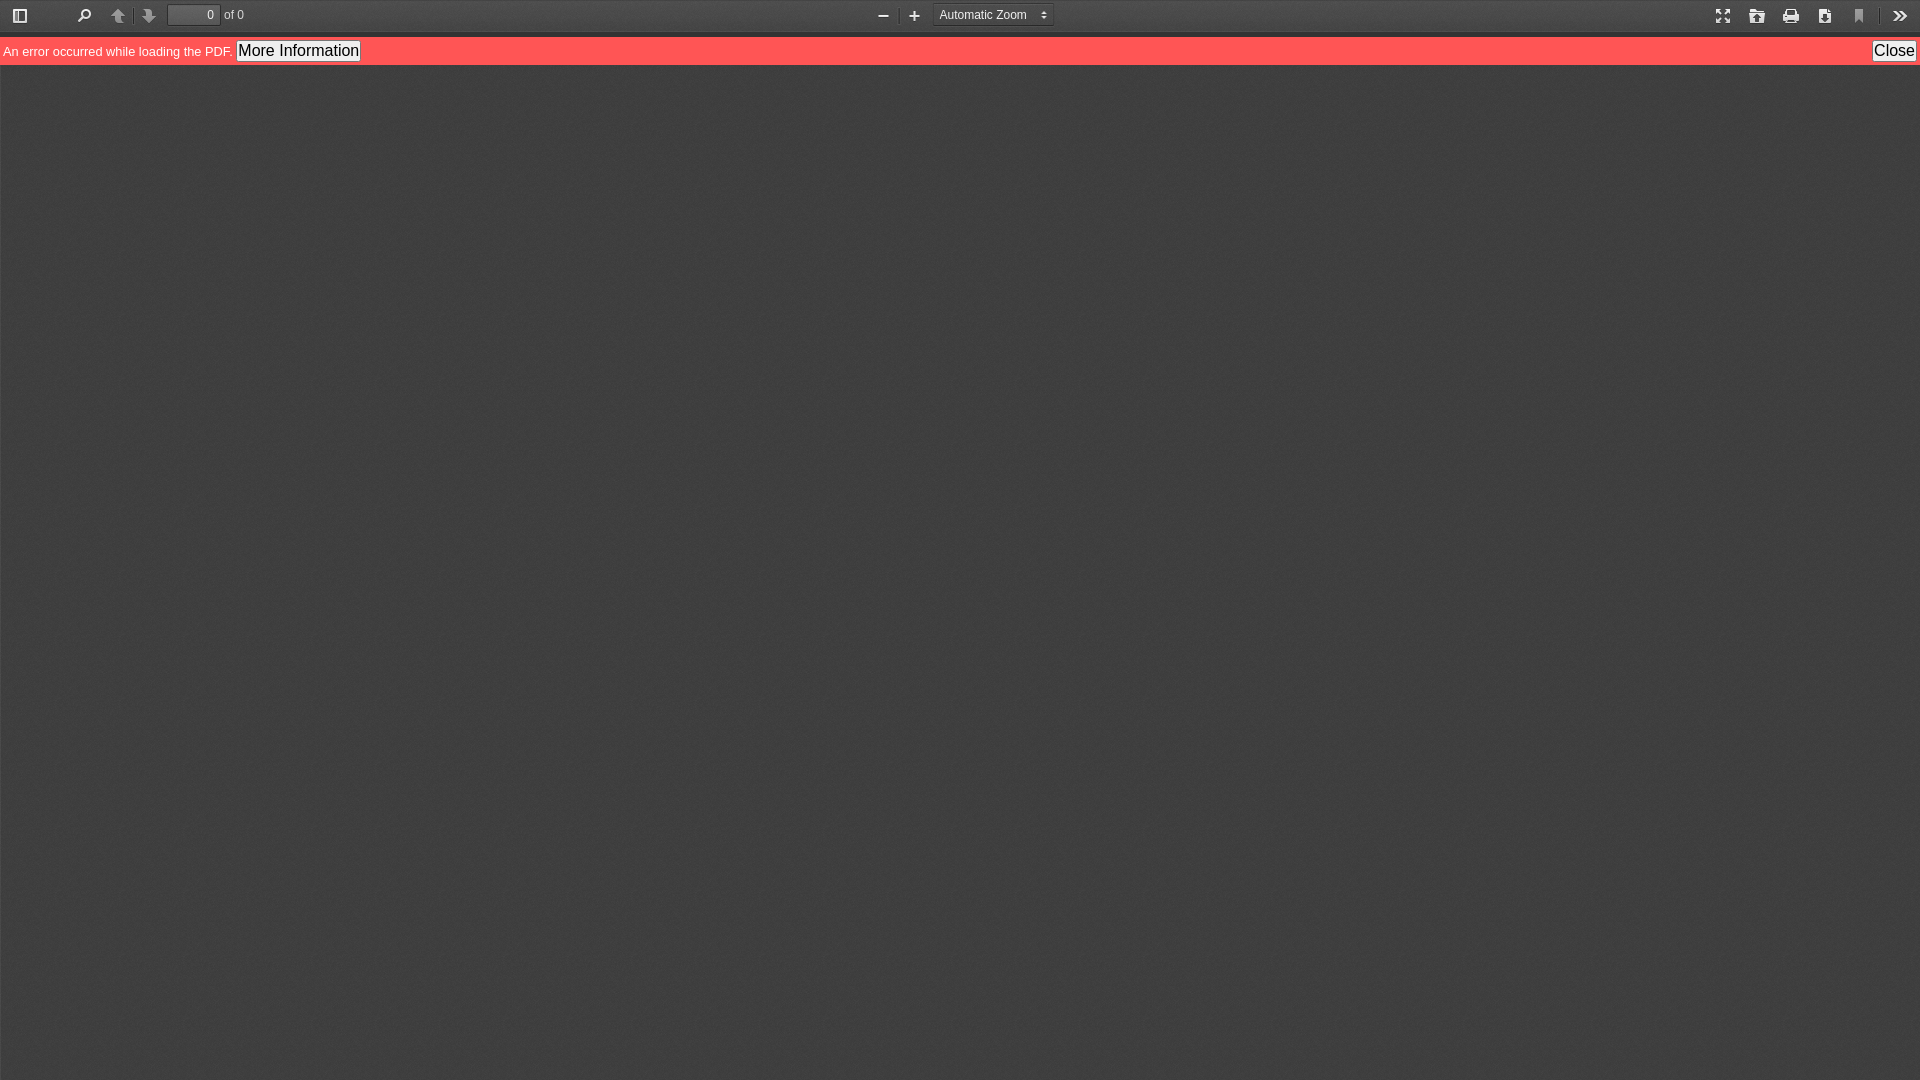 The height and width of the screenshot is (1080, 1920). What do you see at coordinates (194, 15) in the screenshot?
I see `Page` at bounding box center [194, 15].